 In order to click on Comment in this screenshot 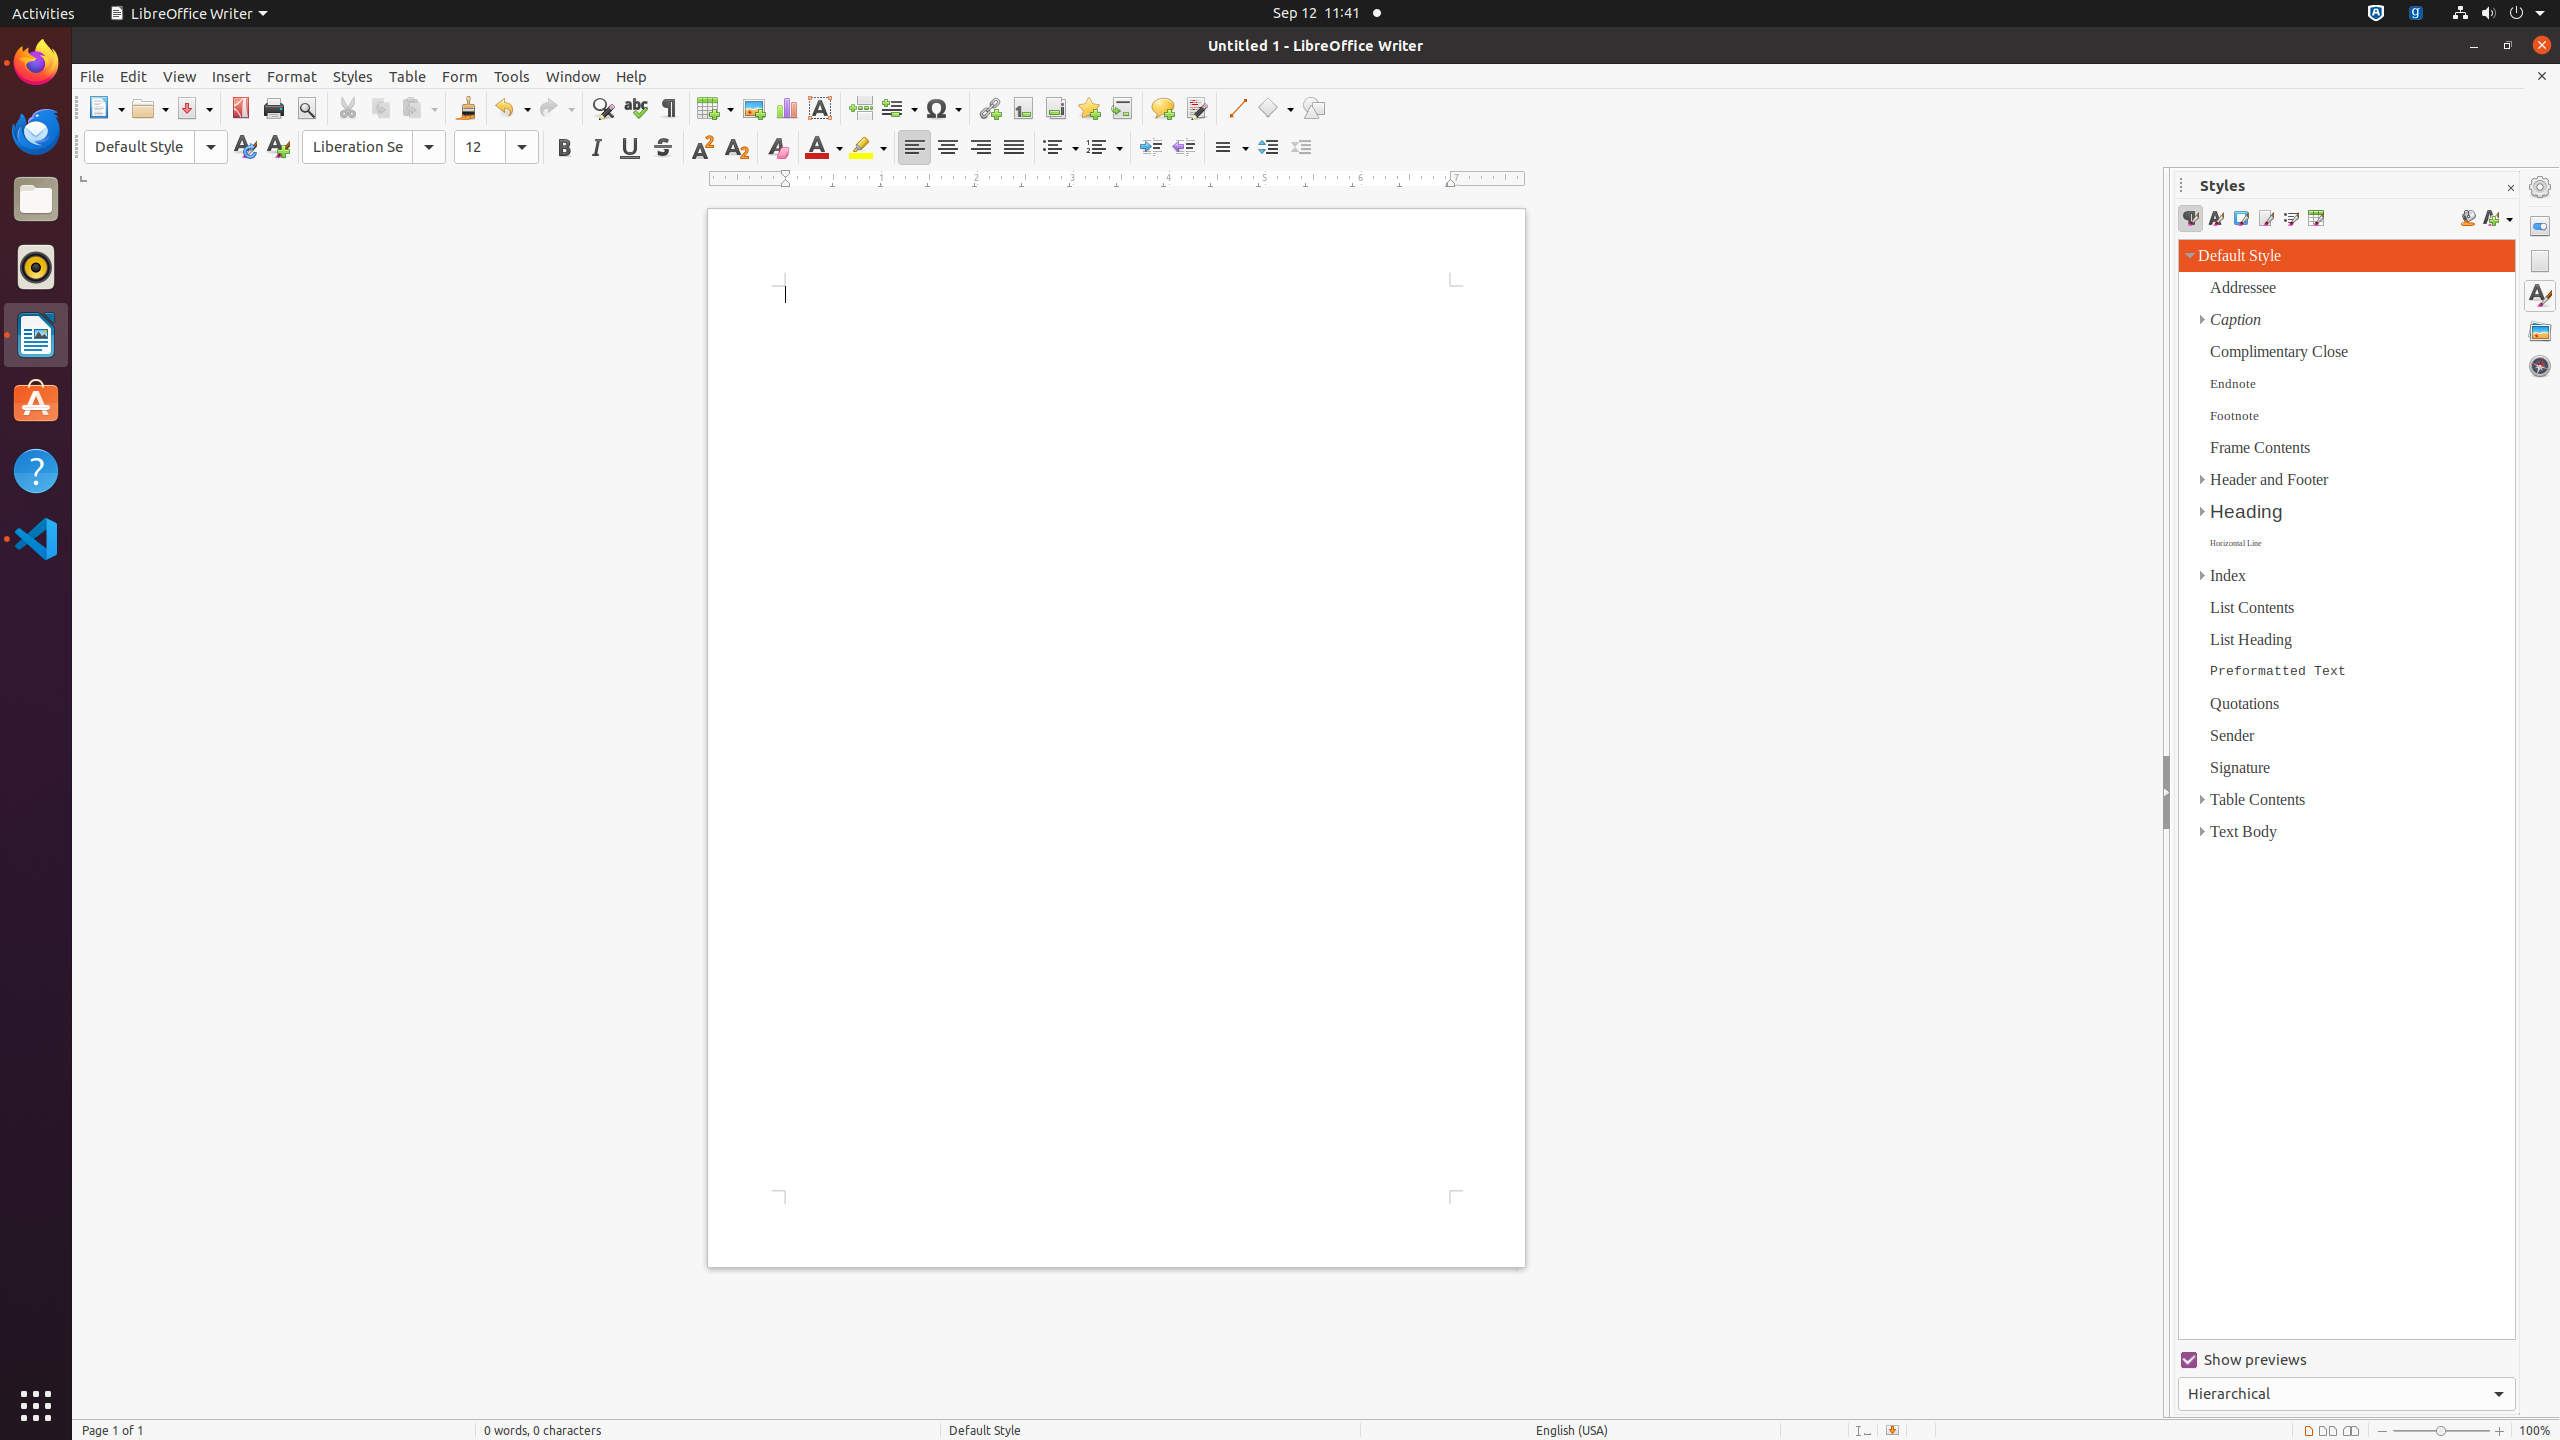, I will do `click(1162, 108)`.